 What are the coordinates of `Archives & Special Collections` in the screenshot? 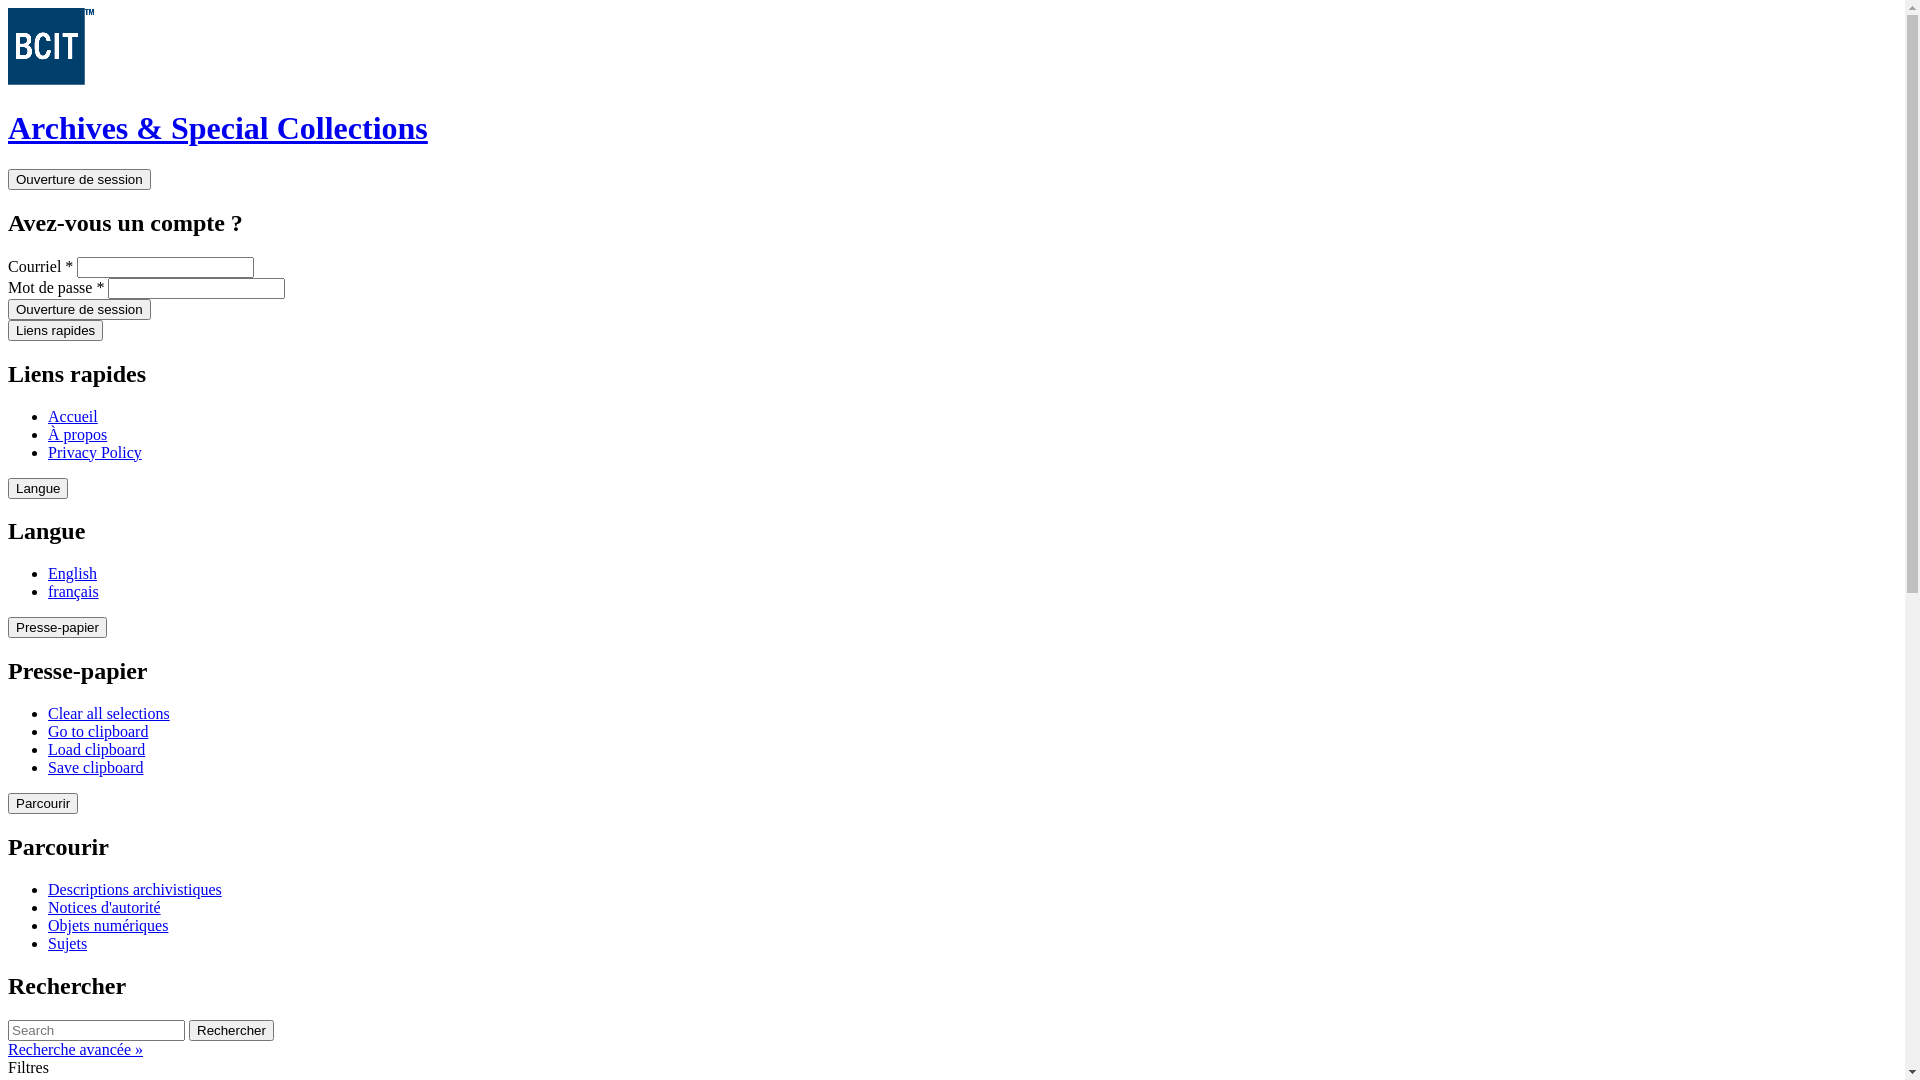 It's located at (218, 128).